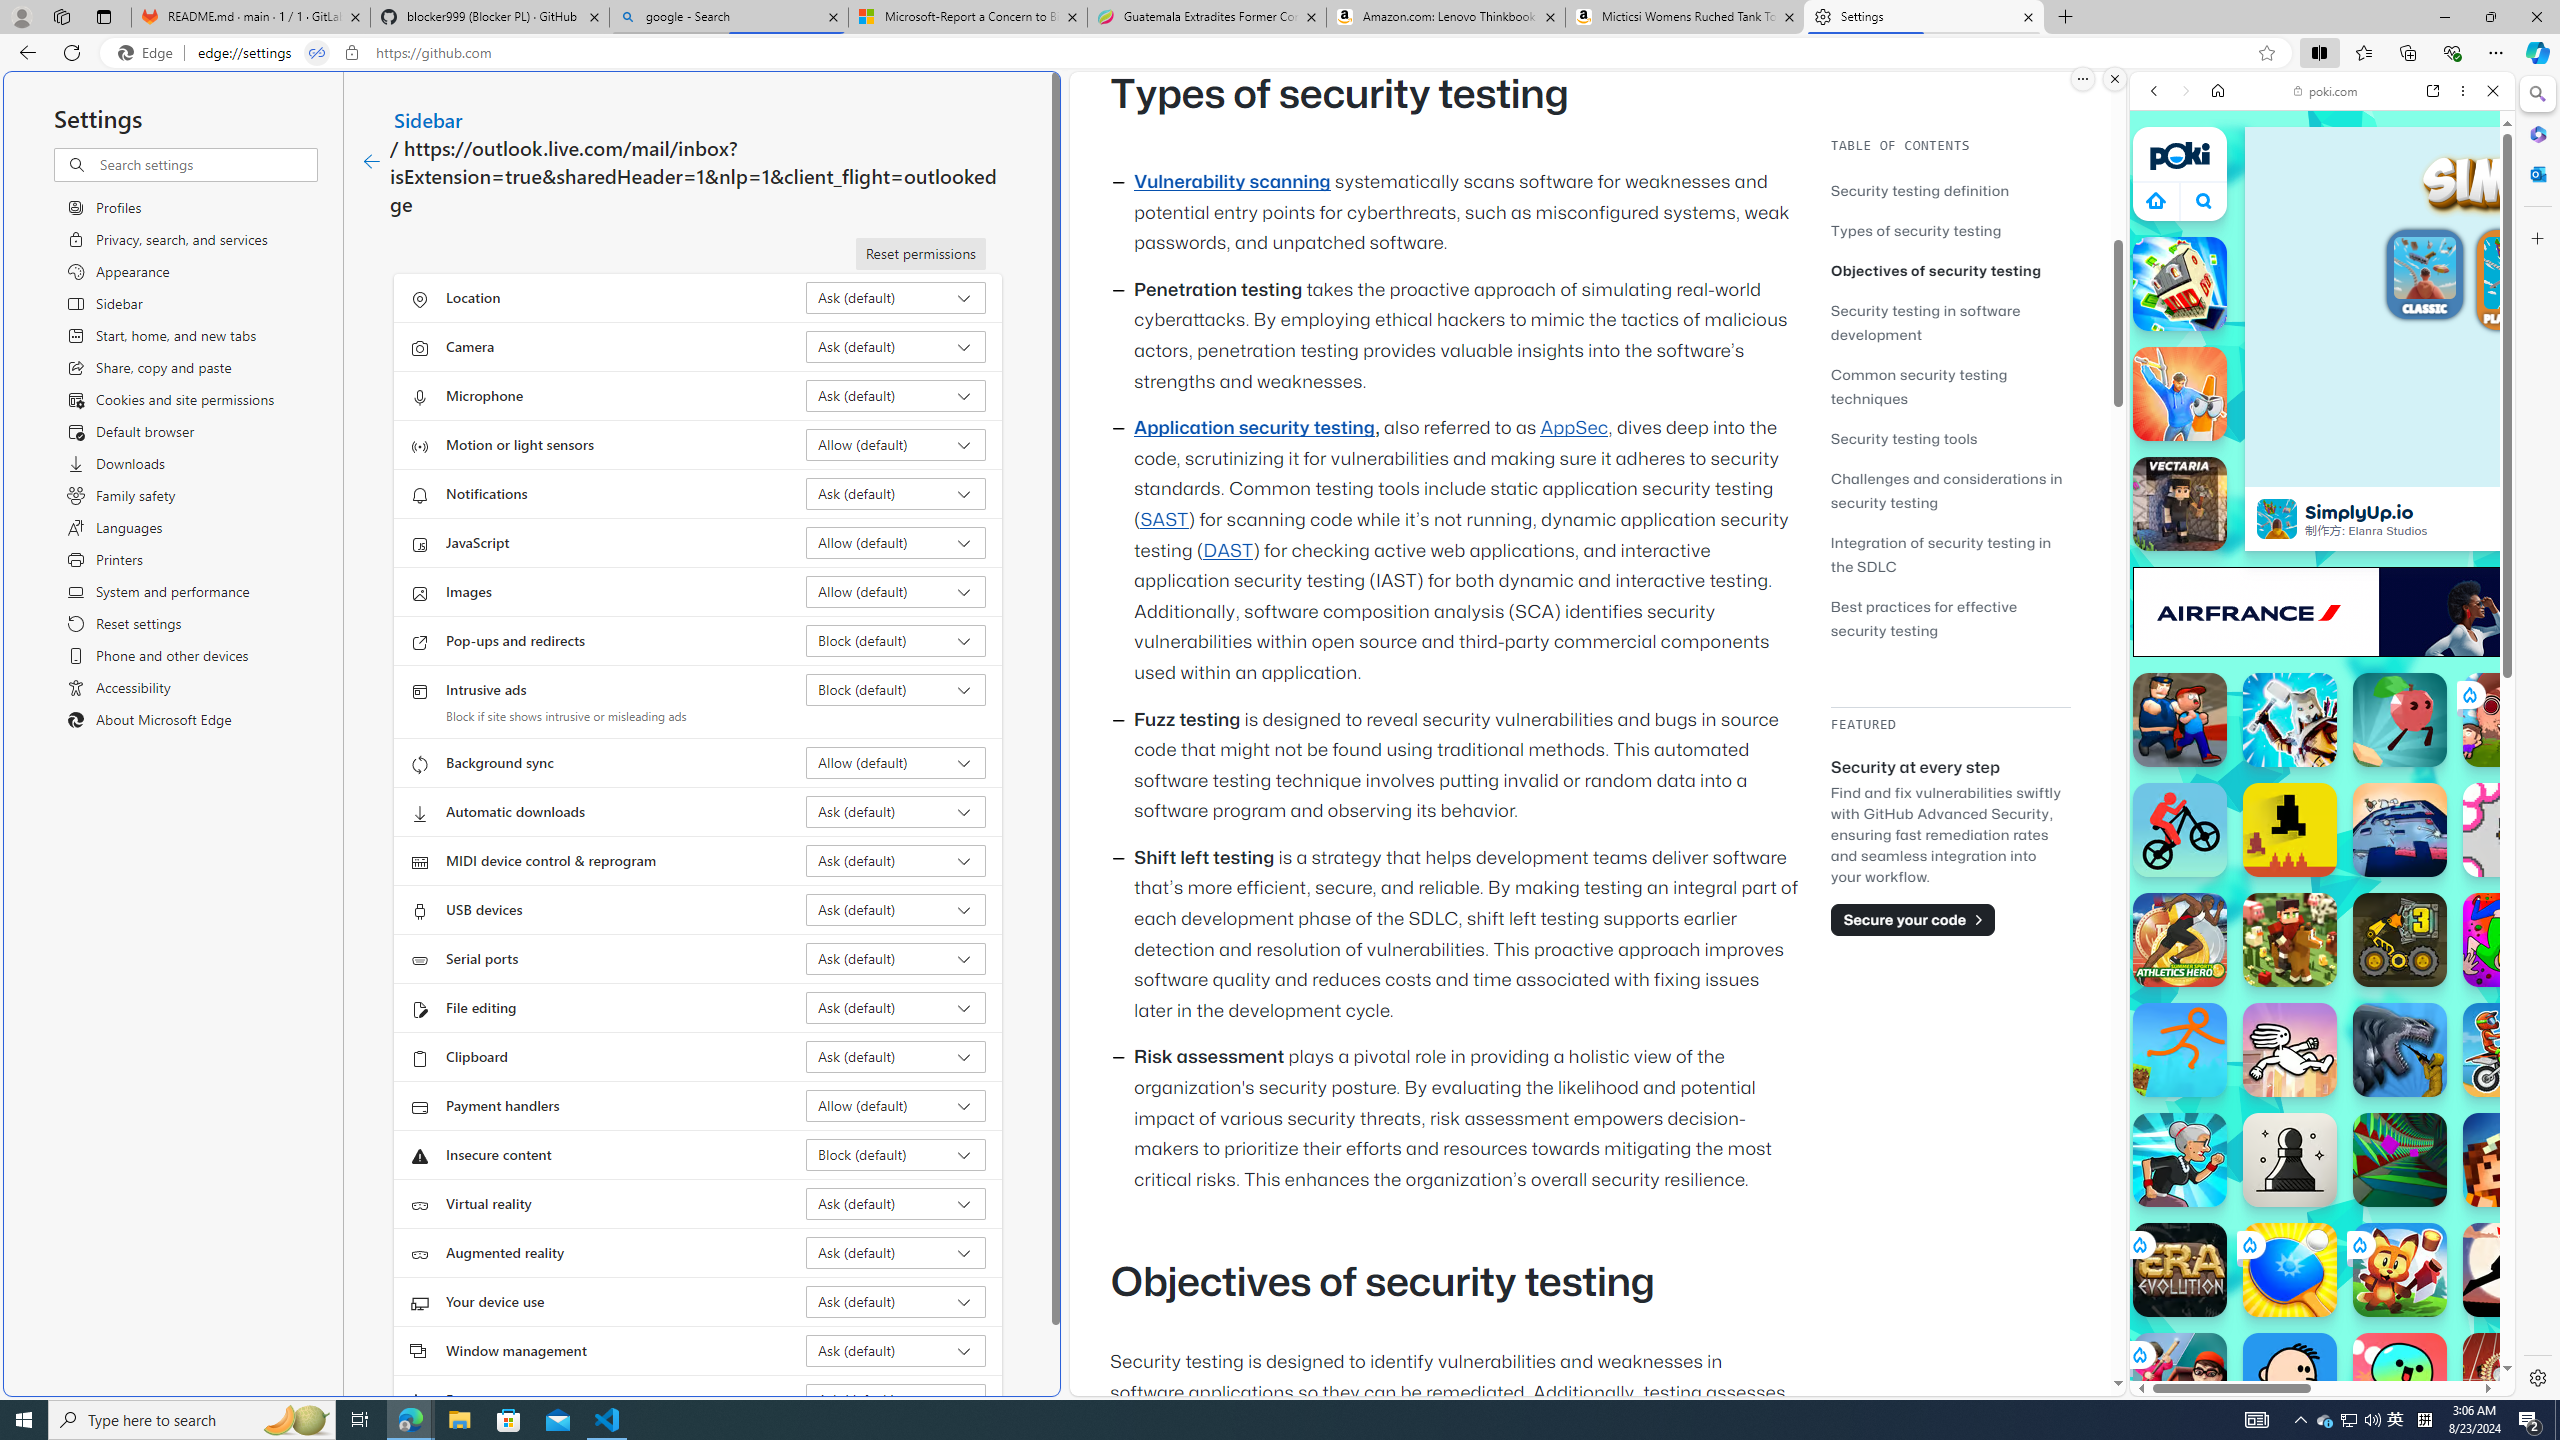 This screenshot has height=1440, width=2560. I want to click on CLASSIC, so click(2424, 278).